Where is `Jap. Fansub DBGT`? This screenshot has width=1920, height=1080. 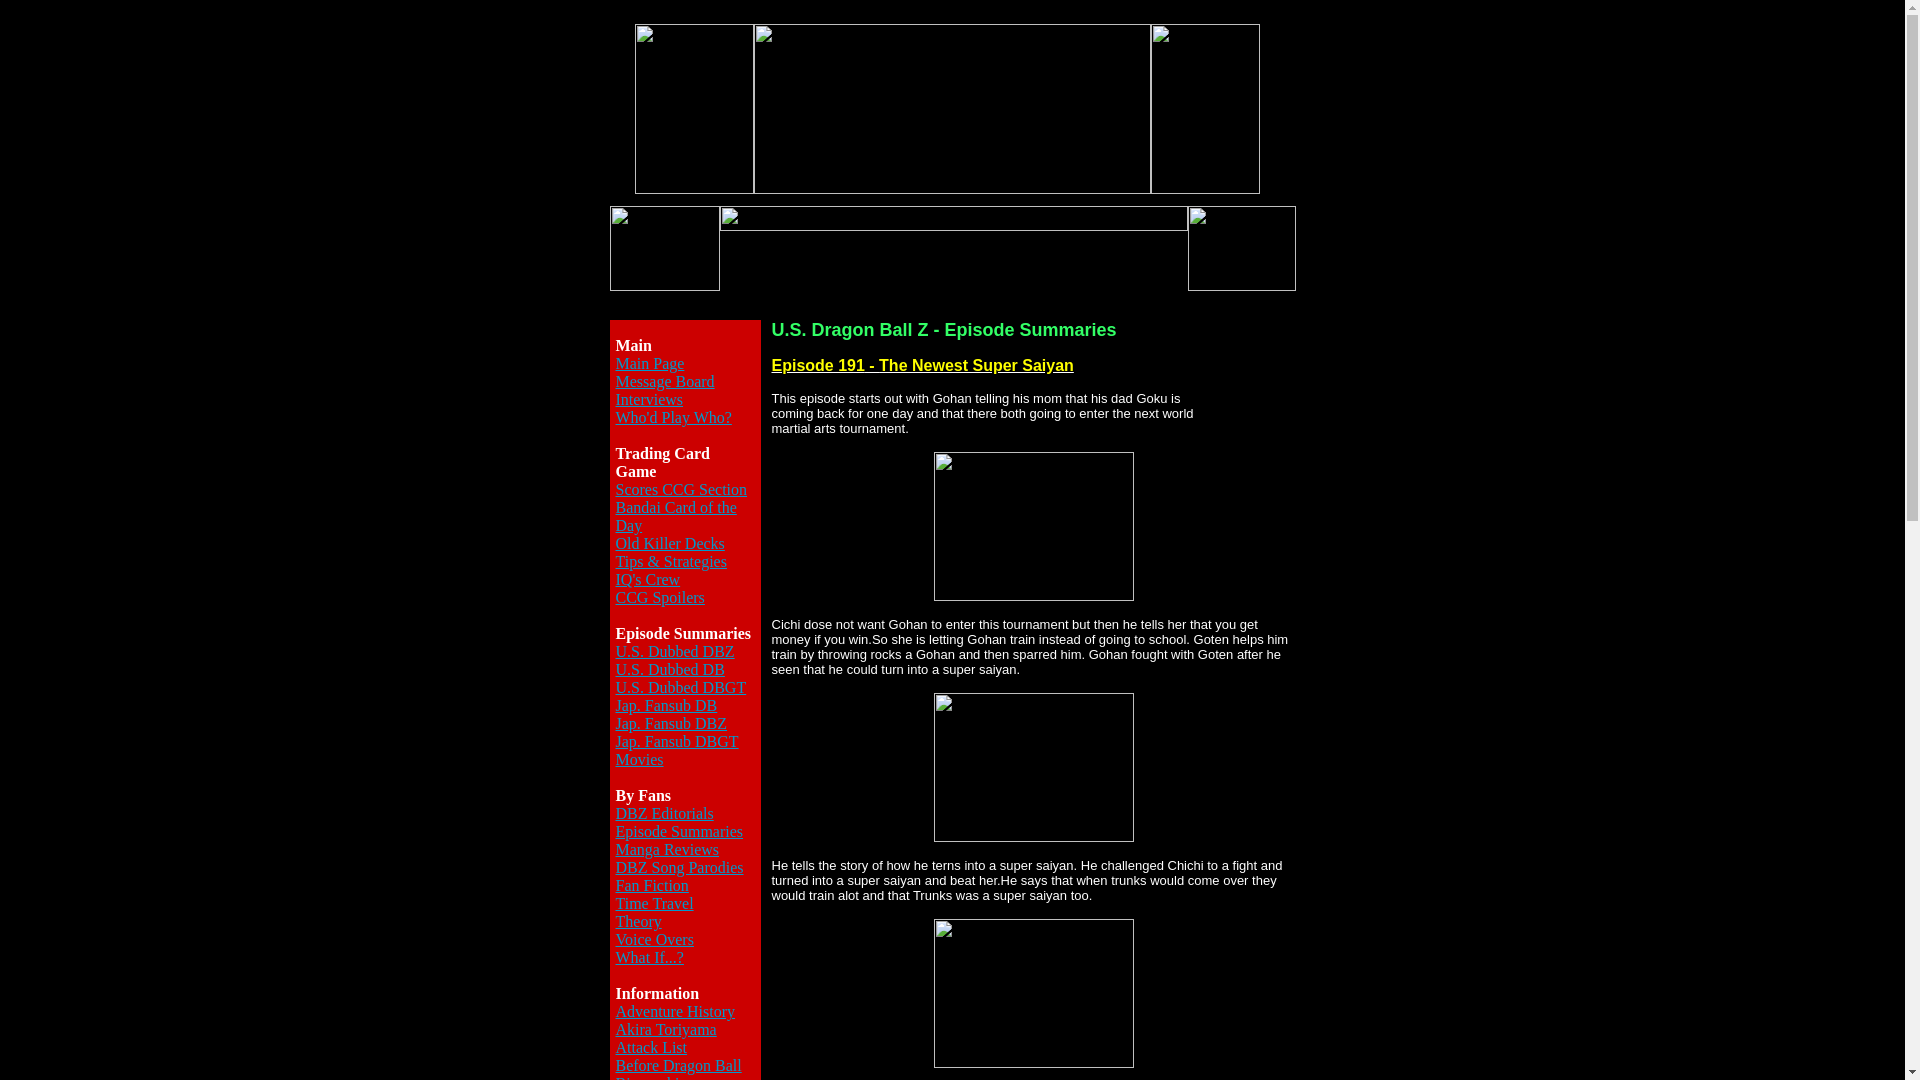
Jap. Fansub DBGT is located at coordinates (678, 741).